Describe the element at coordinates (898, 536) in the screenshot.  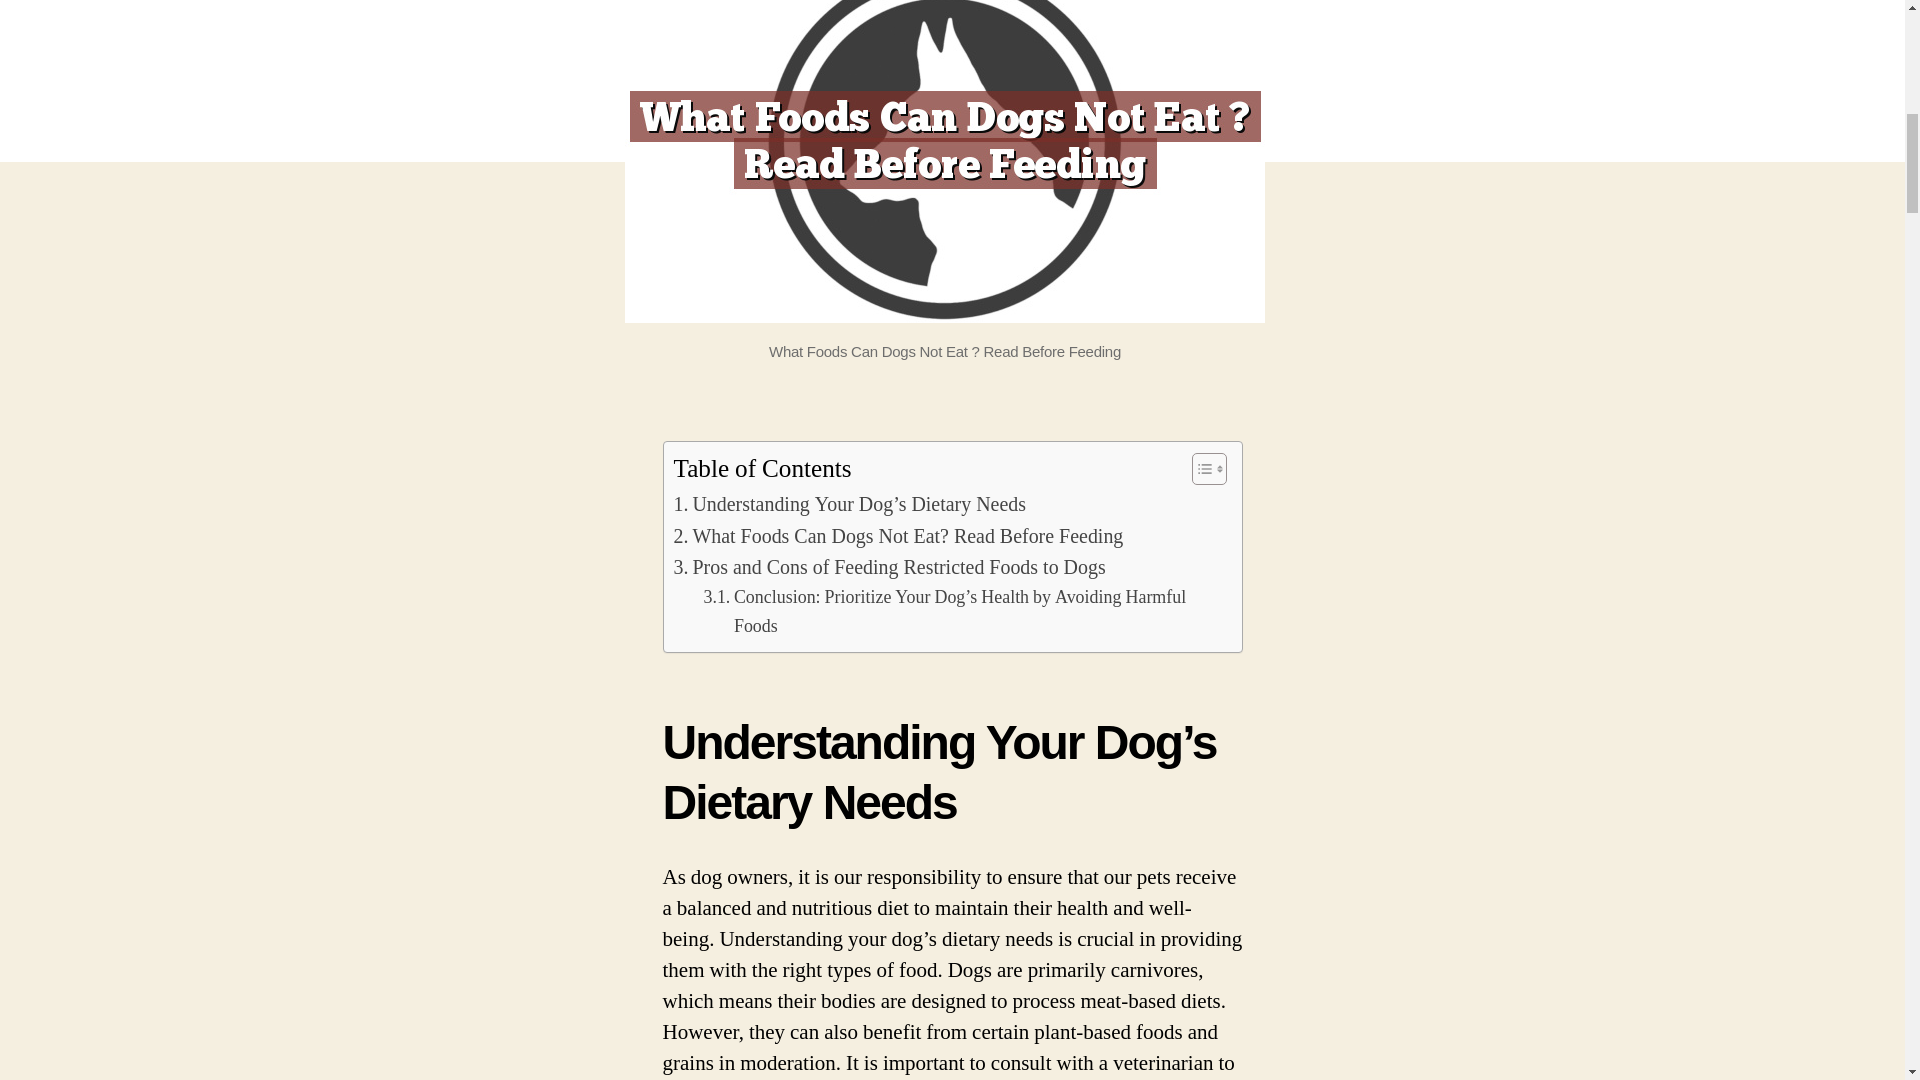
I see `What Foods Can Dogs Not Eat? Read Before Feeding` at that location.